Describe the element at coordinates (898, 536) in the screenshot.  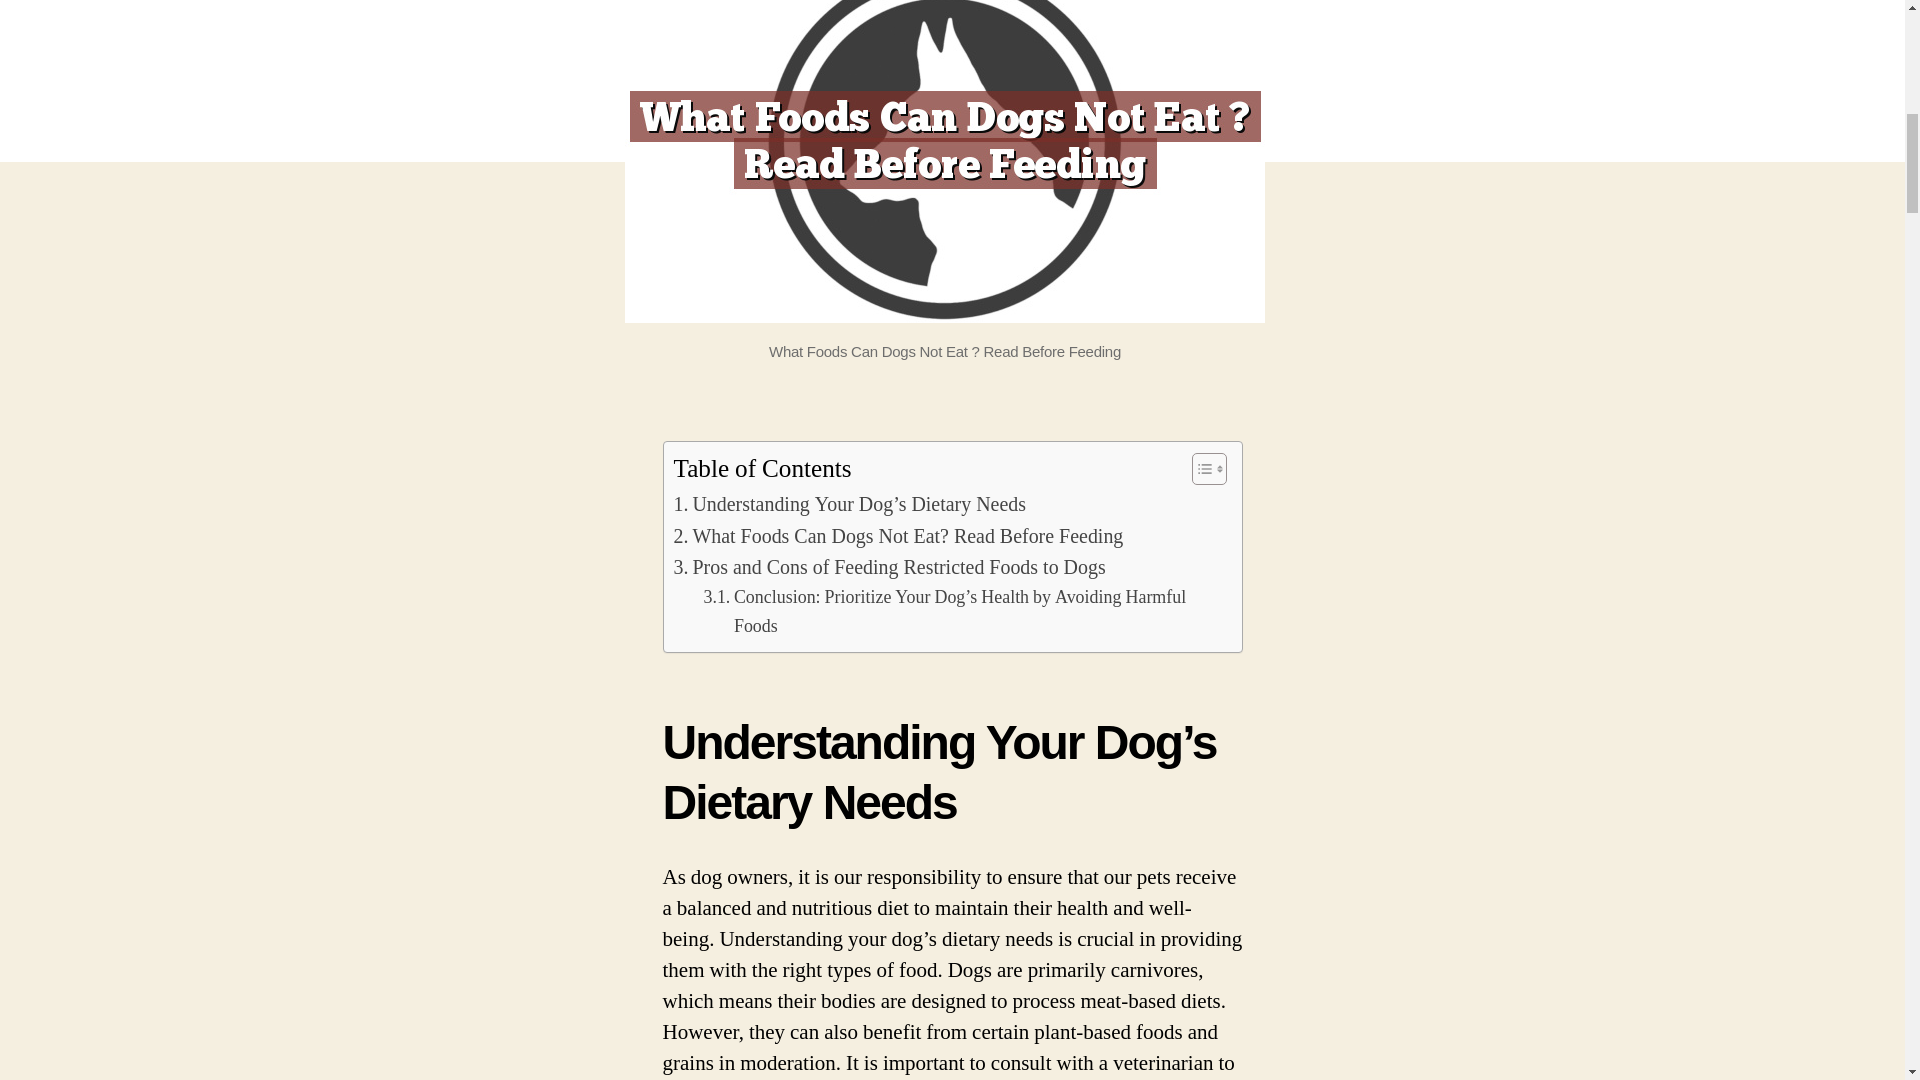
I see `What Foods Can Dogs Not Eat? Read Before Feeding` at that location.